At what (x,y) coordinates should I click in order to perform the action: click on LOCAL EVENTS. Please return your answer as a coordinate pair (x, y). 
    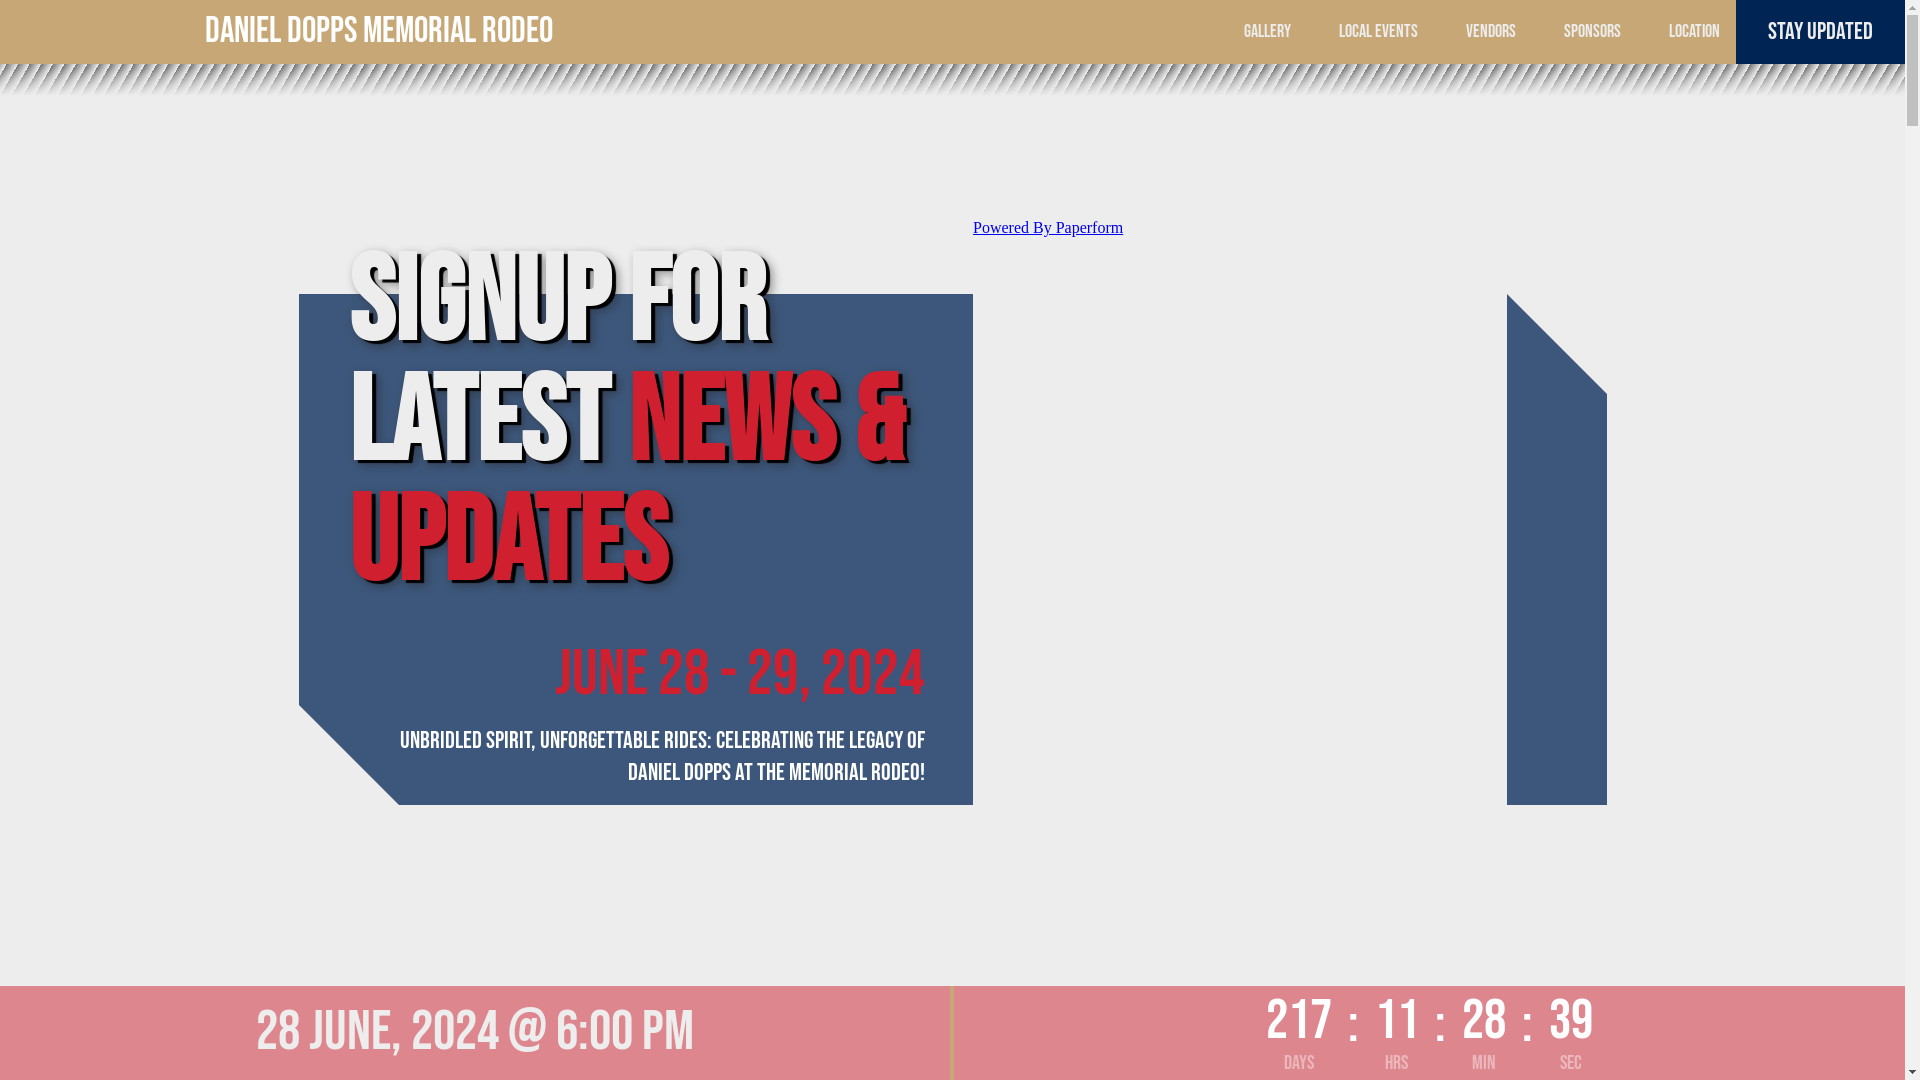
    Looking at the image, I should click on (1378, 32).